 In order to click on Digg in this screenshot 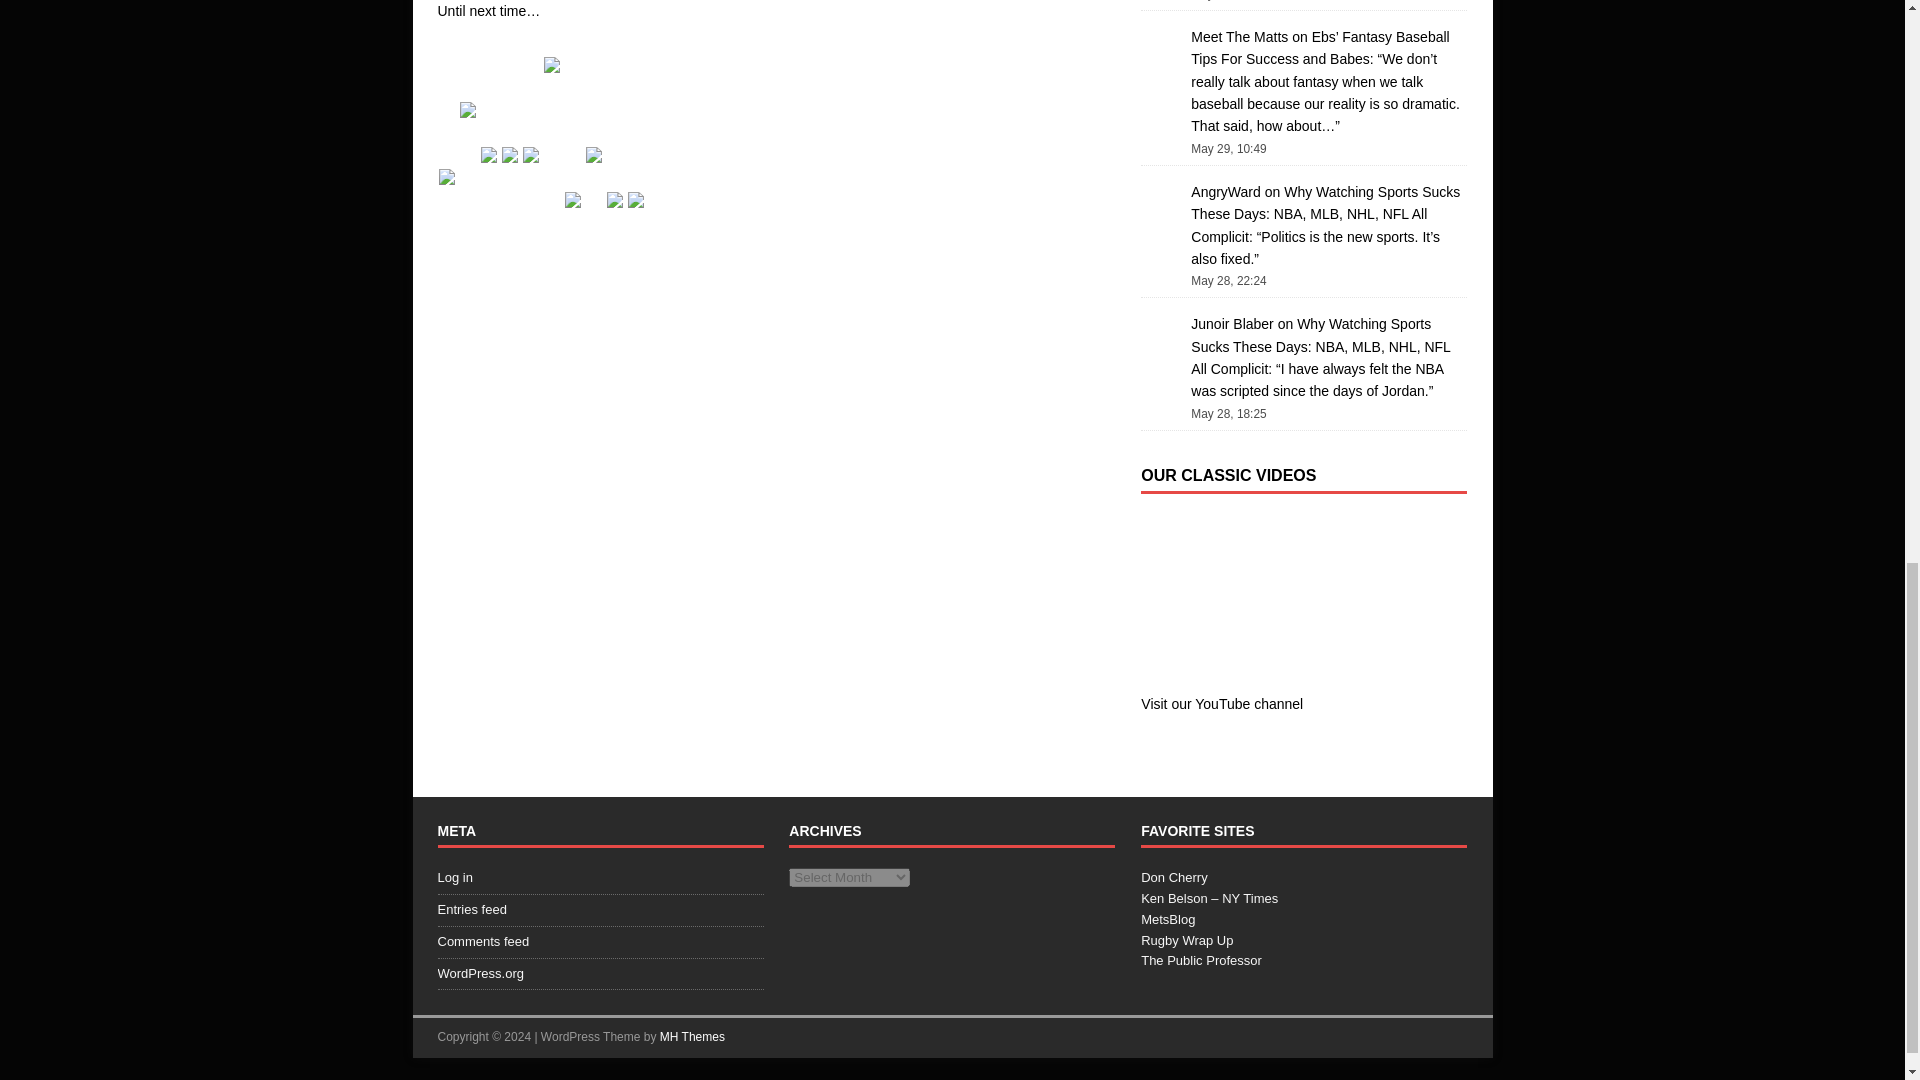, I will do `click(574, 197)`.